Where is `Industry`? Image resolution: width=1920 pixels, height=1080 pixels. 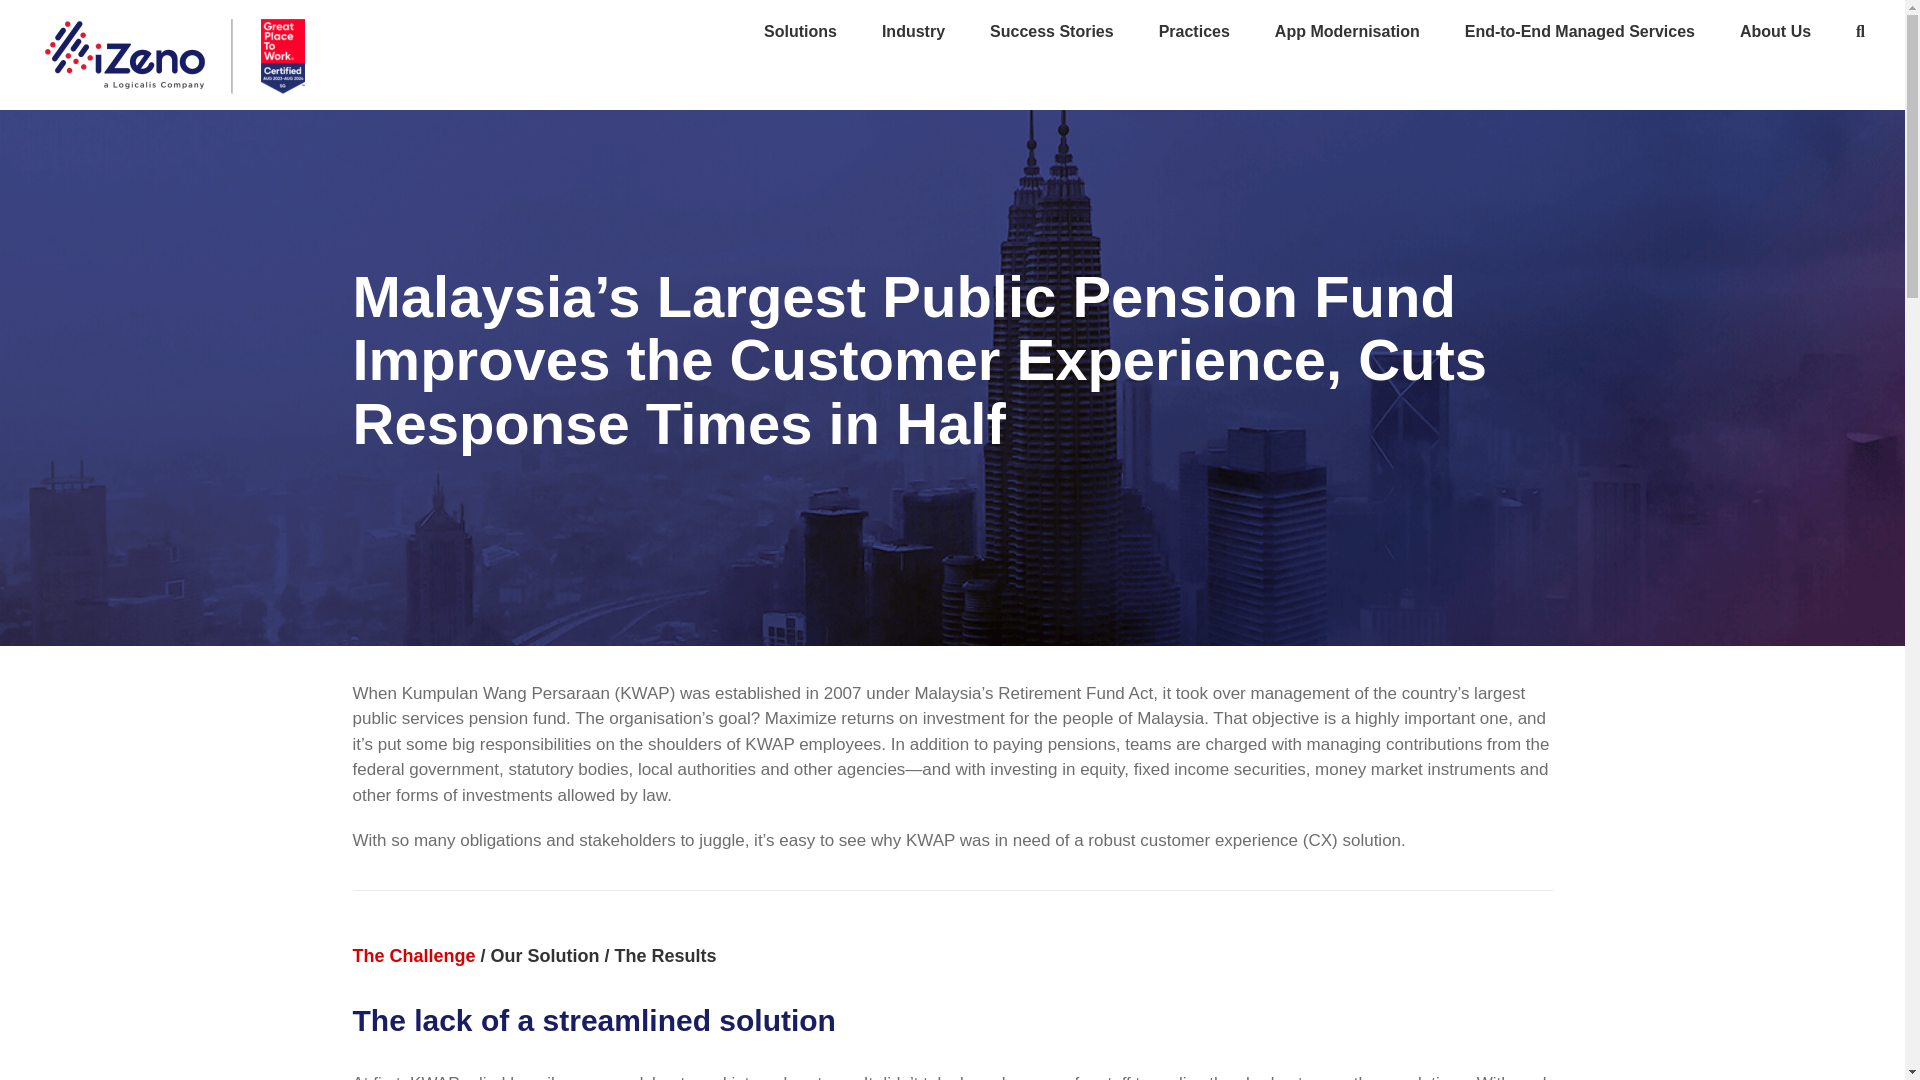
Industry is located at coordinates (912, 30).